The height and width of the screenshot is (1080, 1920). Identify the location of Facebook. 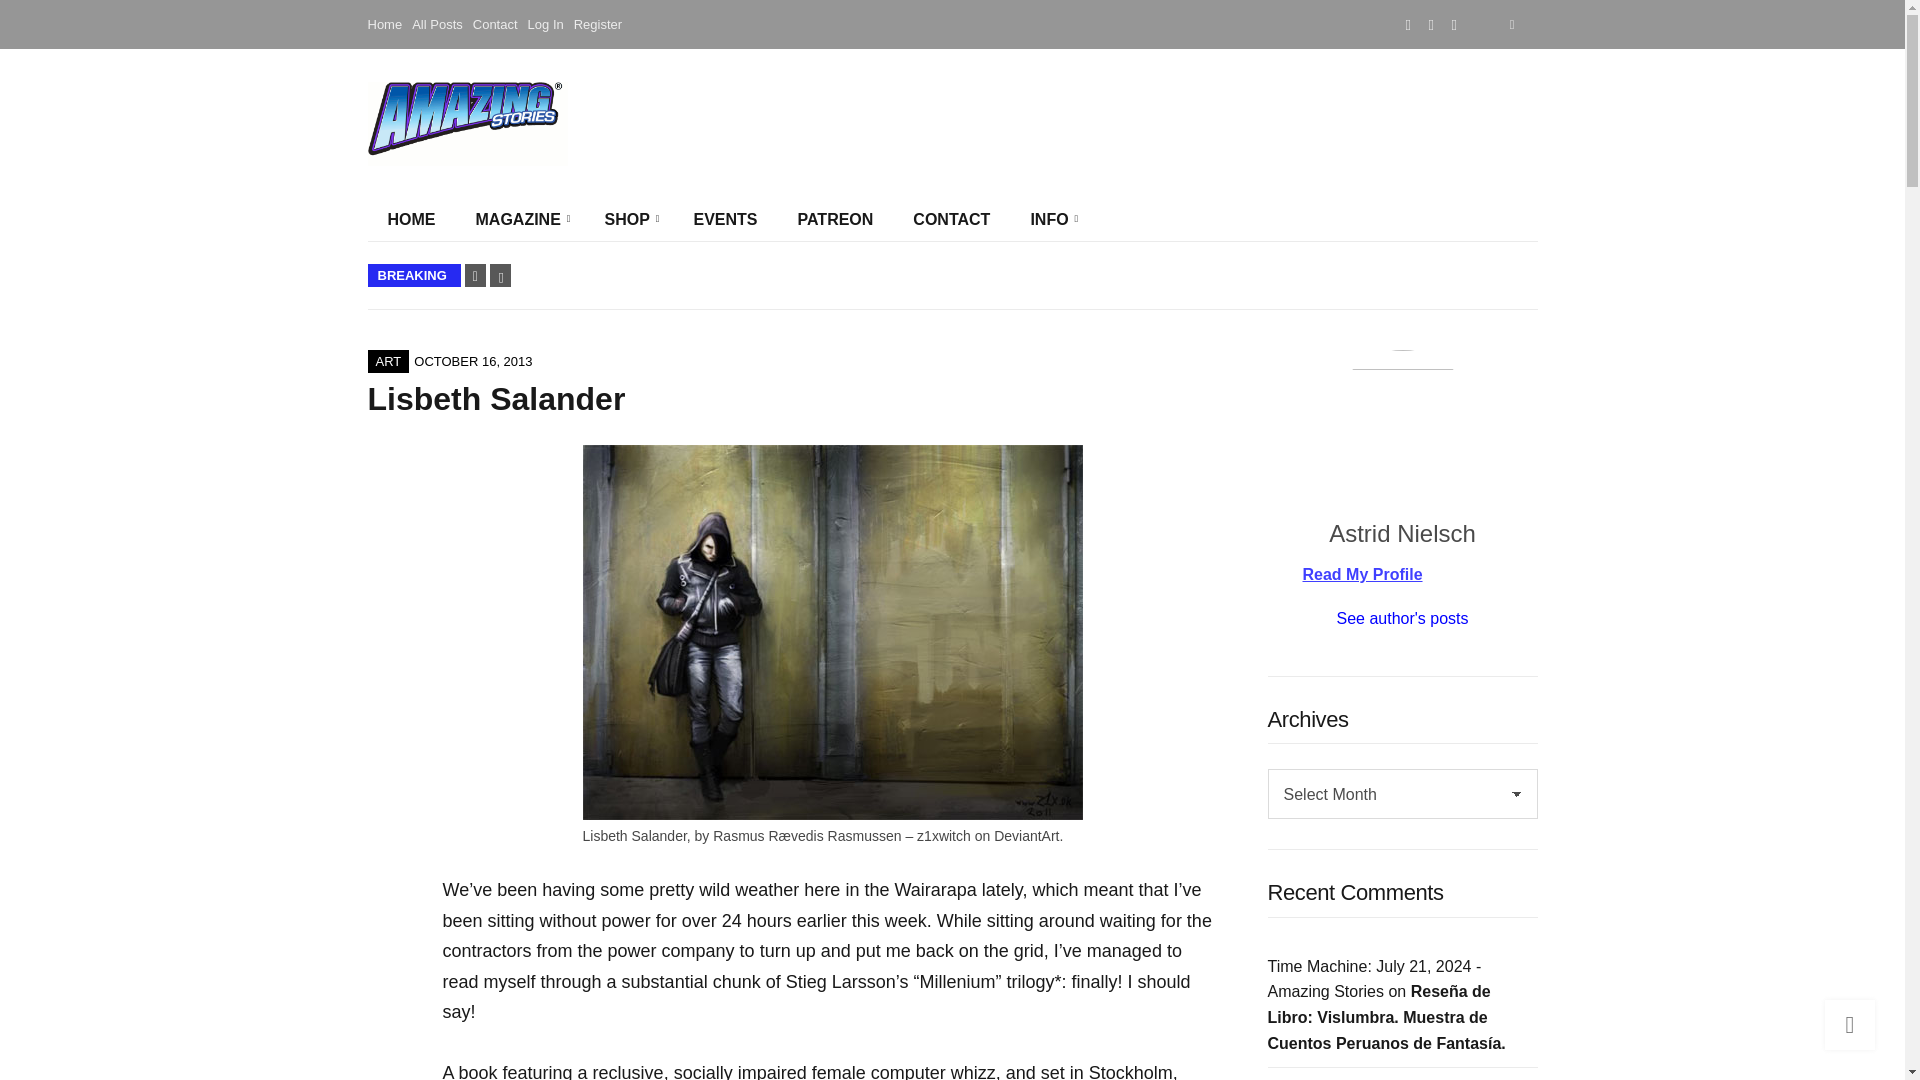
(1408, 24).